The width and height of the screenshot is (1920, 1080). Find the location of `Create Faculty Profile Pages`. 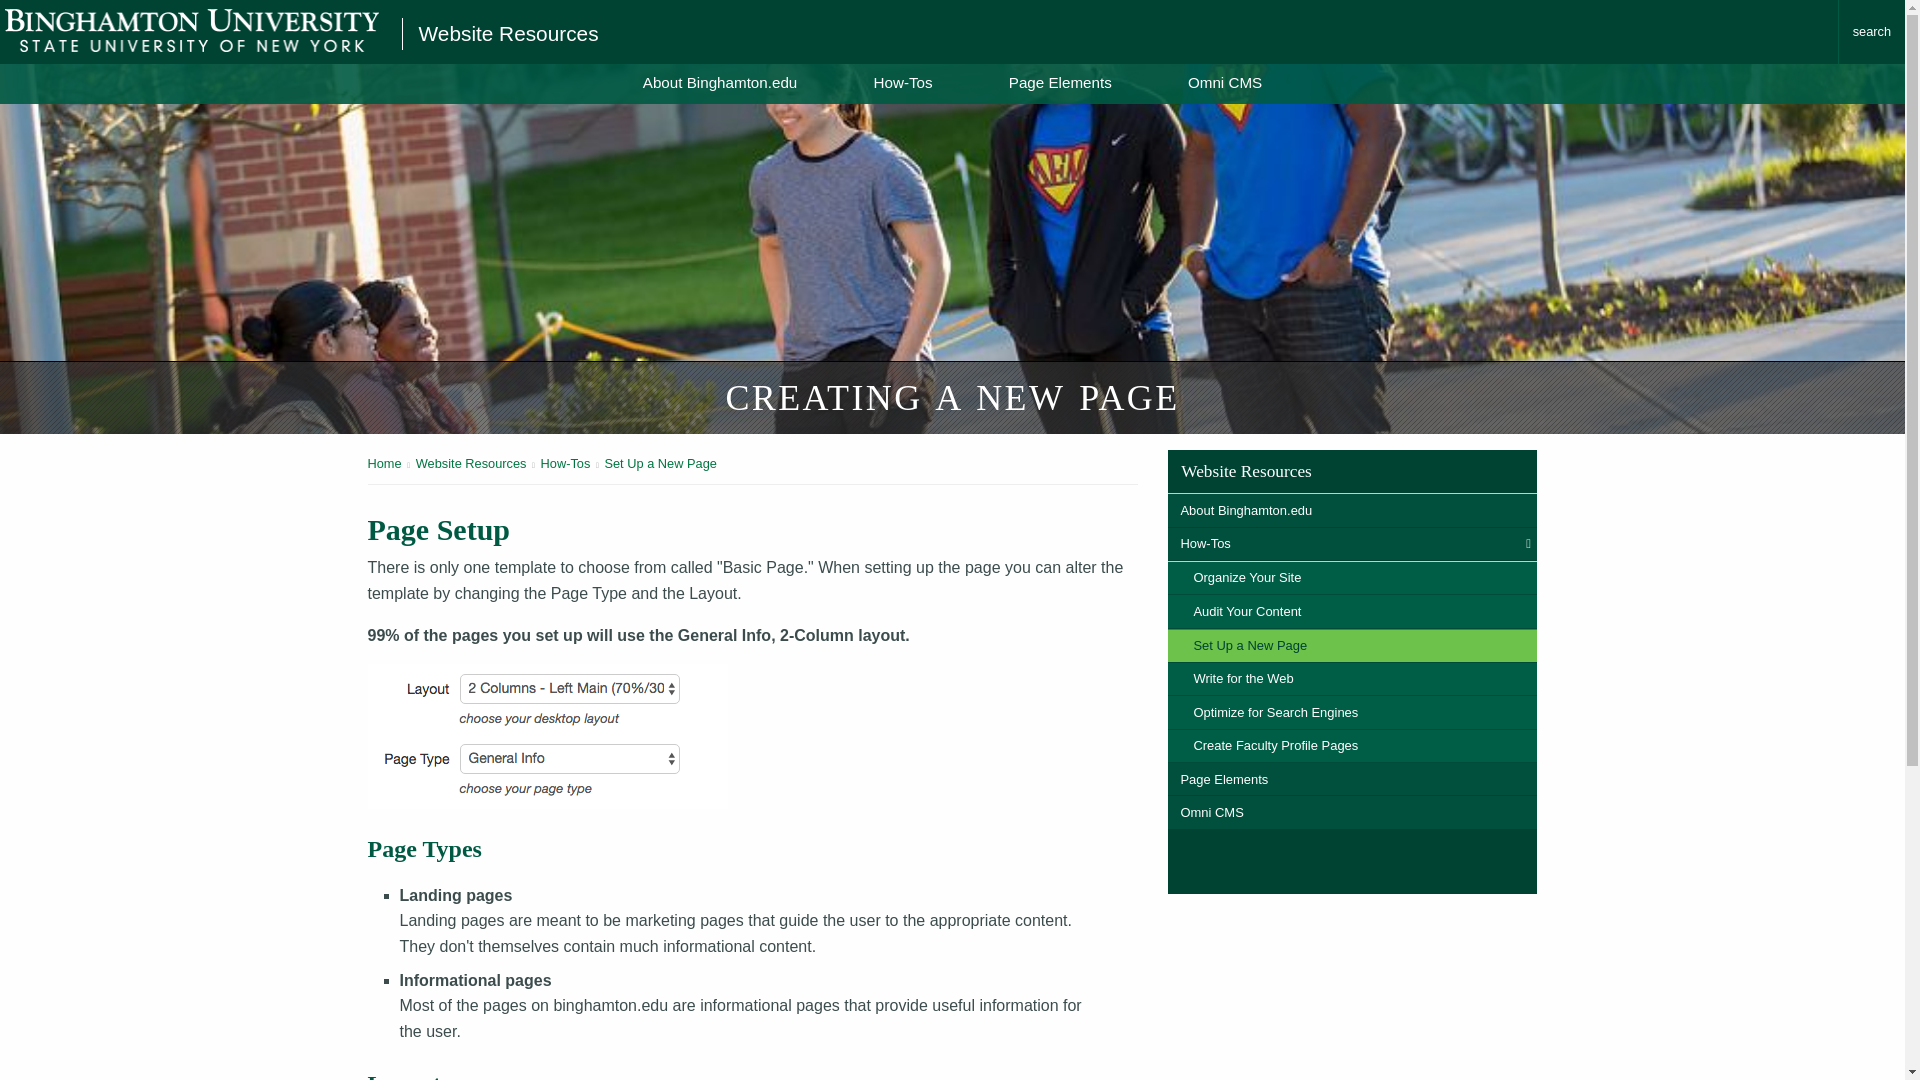

Create Faculty Profile Pages is located at coordinates (1352, 746).